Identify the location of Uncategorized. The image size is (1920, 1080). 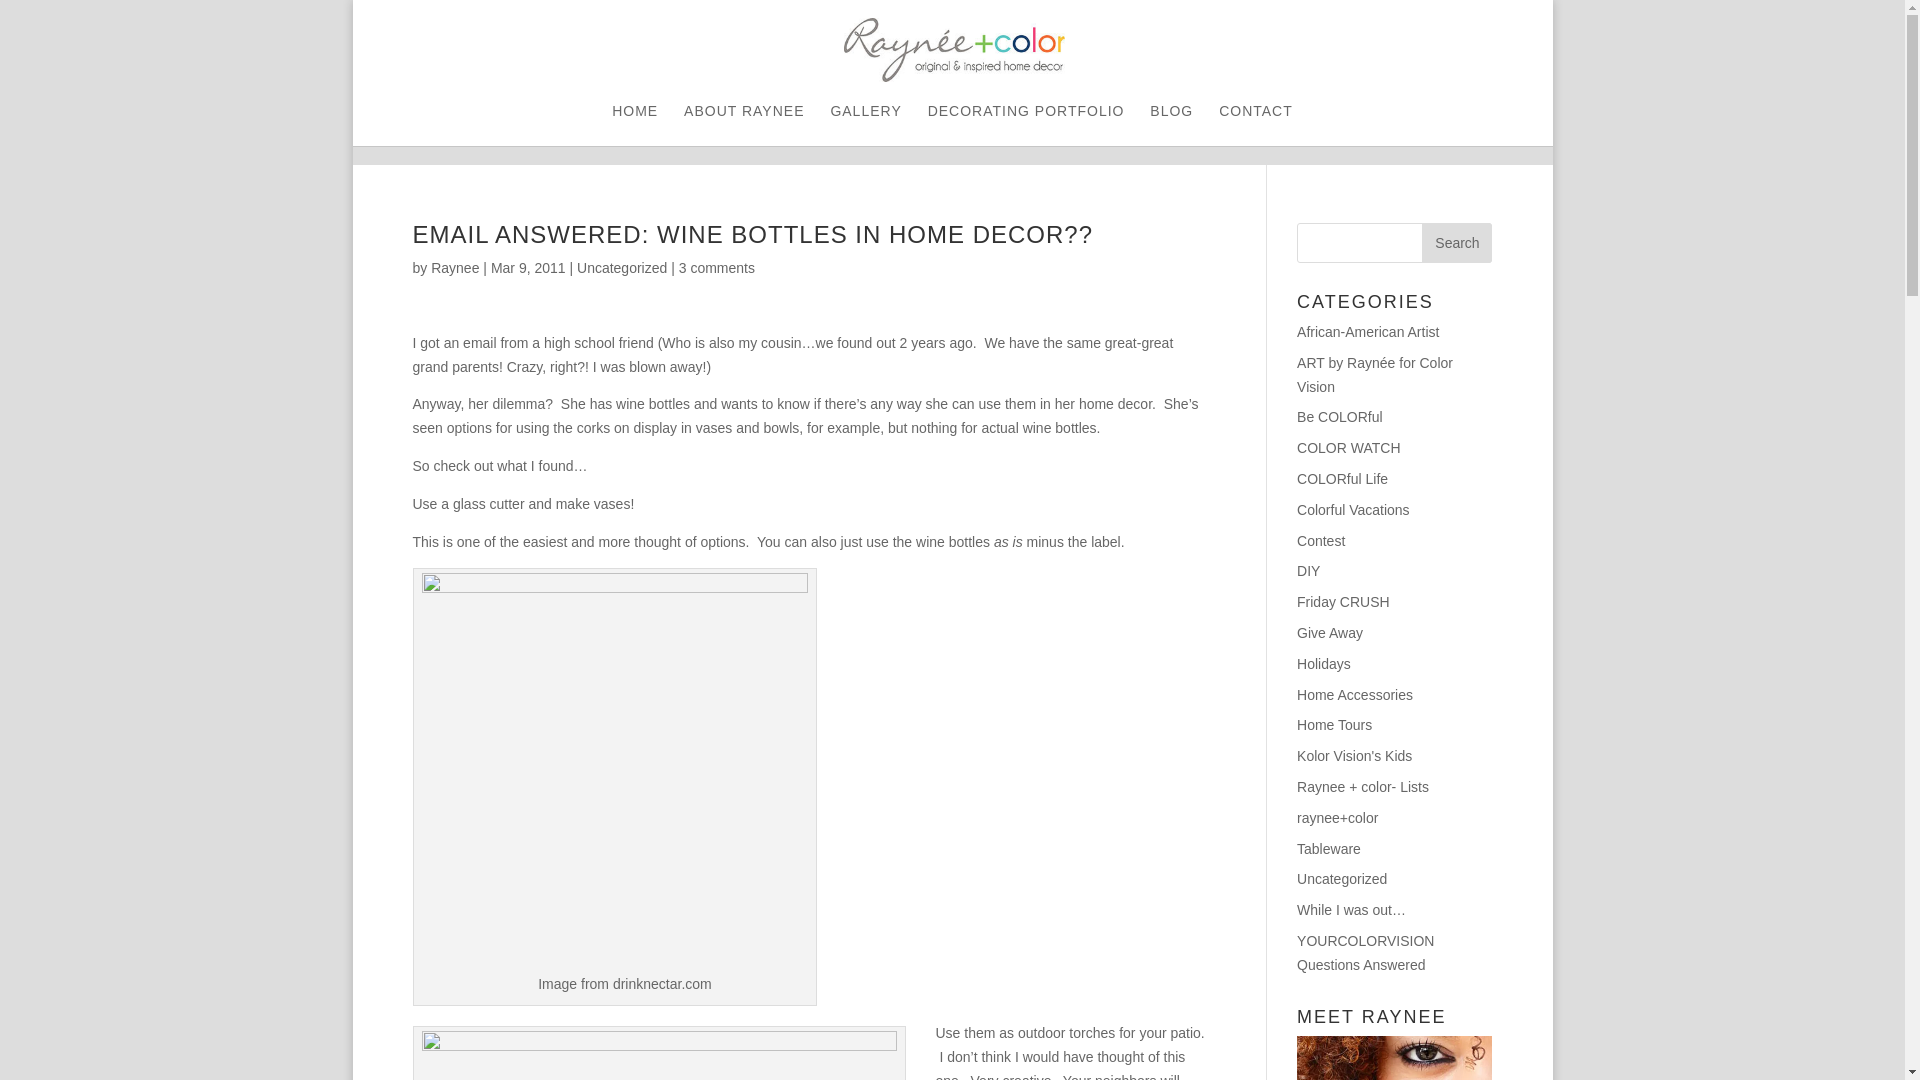
(622, 268).